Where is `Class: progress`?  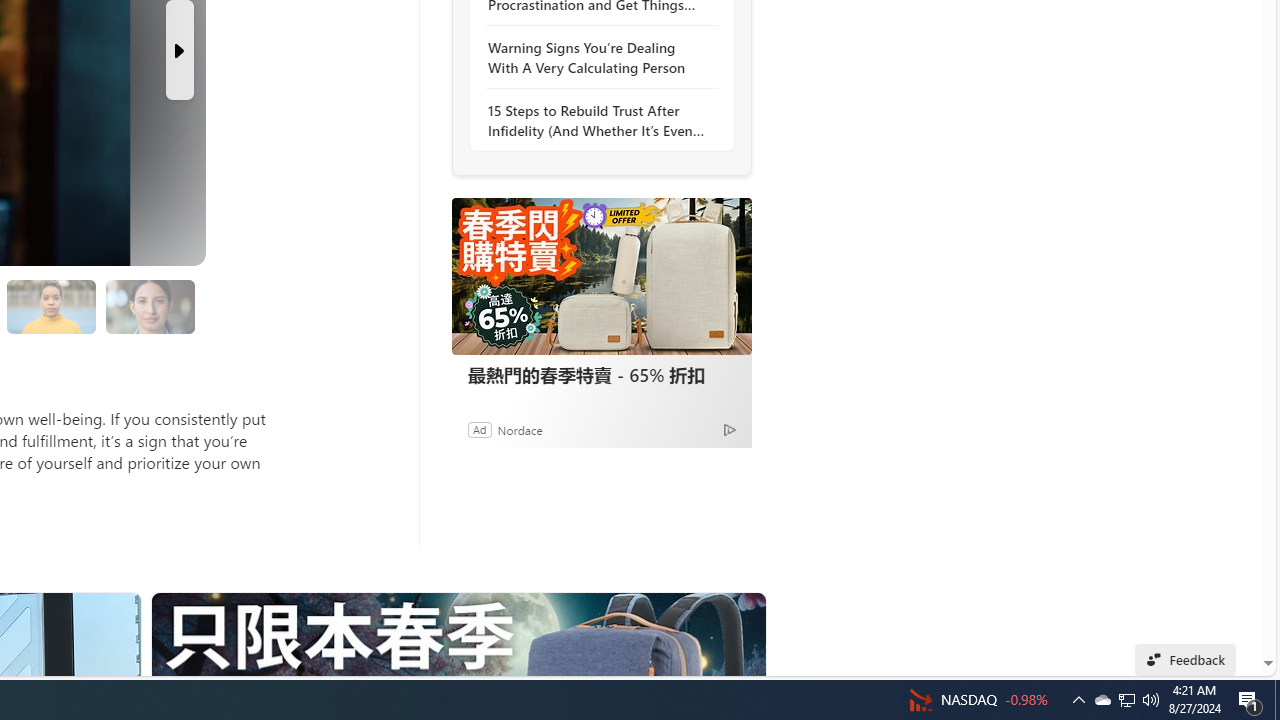 Class: progress is located at coordinates (150, 303).